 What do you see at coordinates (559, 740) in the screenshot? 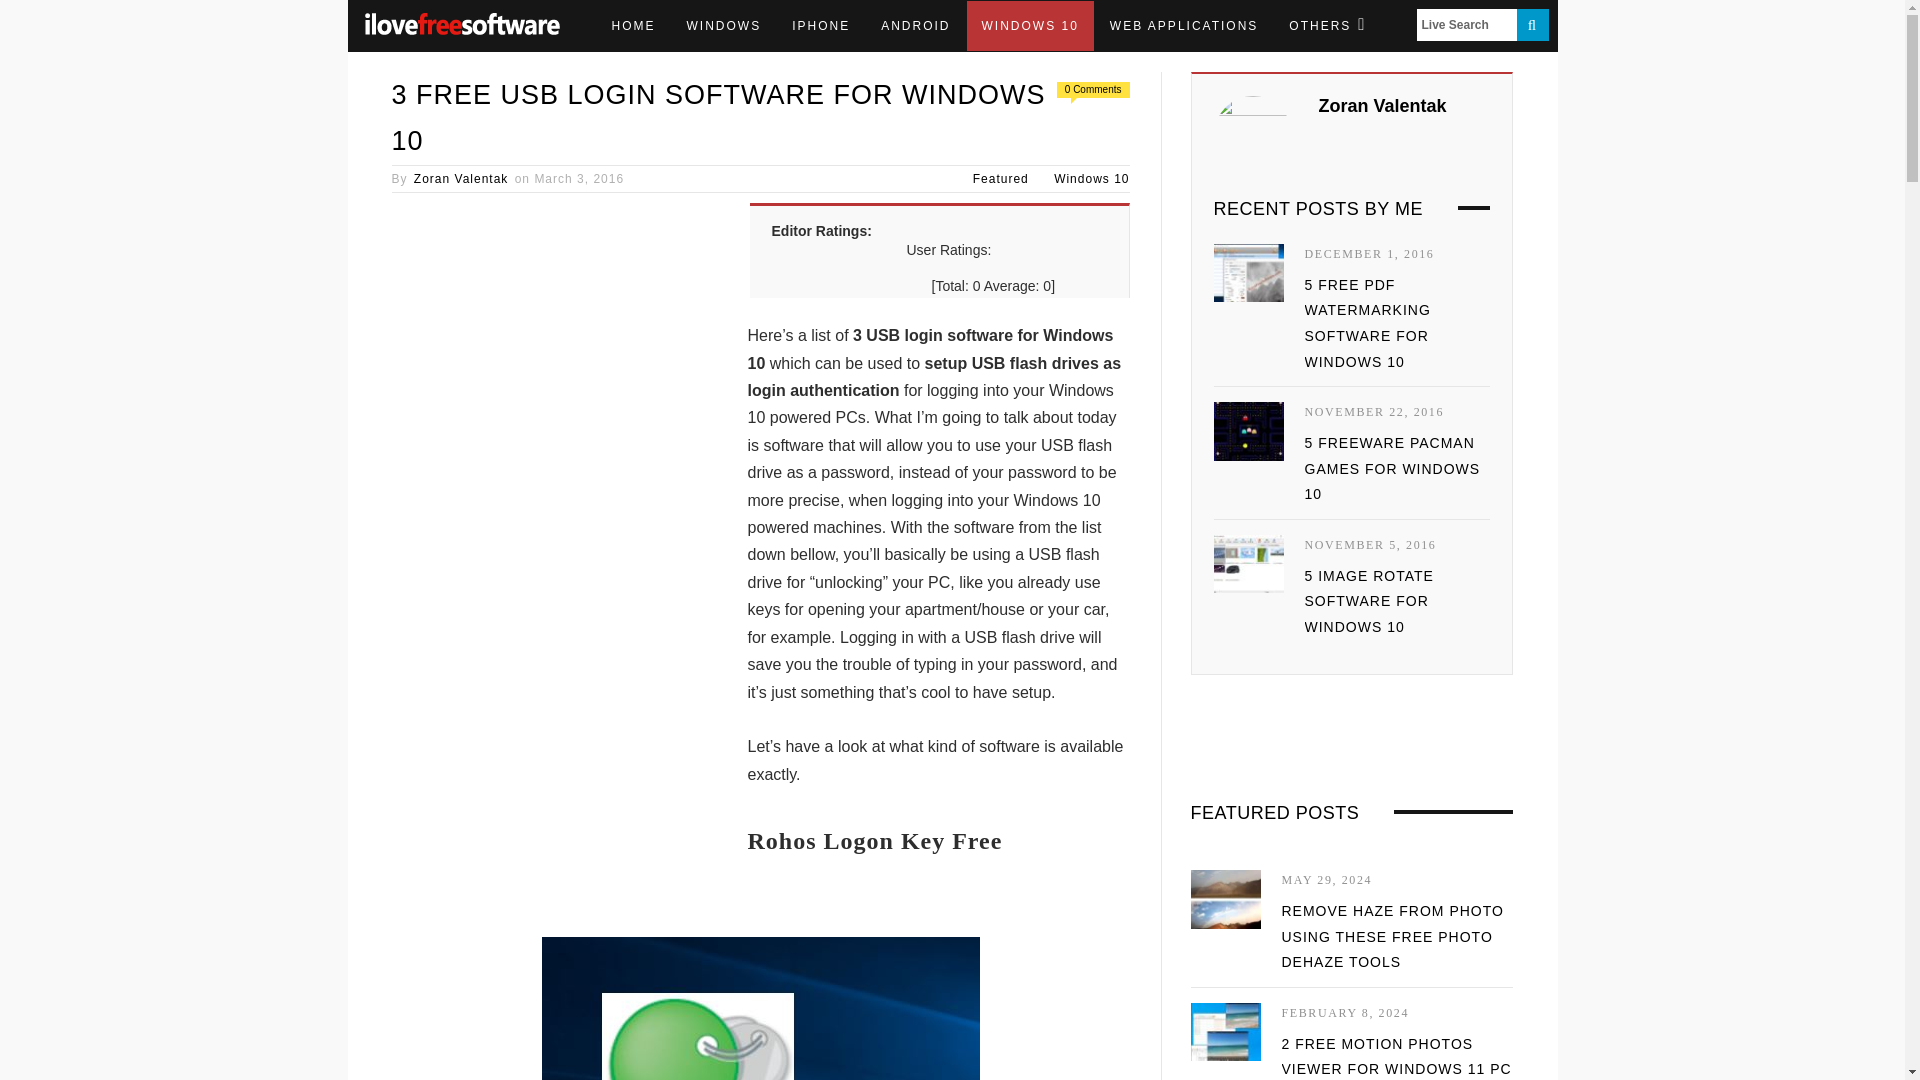
I see `Advertisement` at bounding box center [559, 740].